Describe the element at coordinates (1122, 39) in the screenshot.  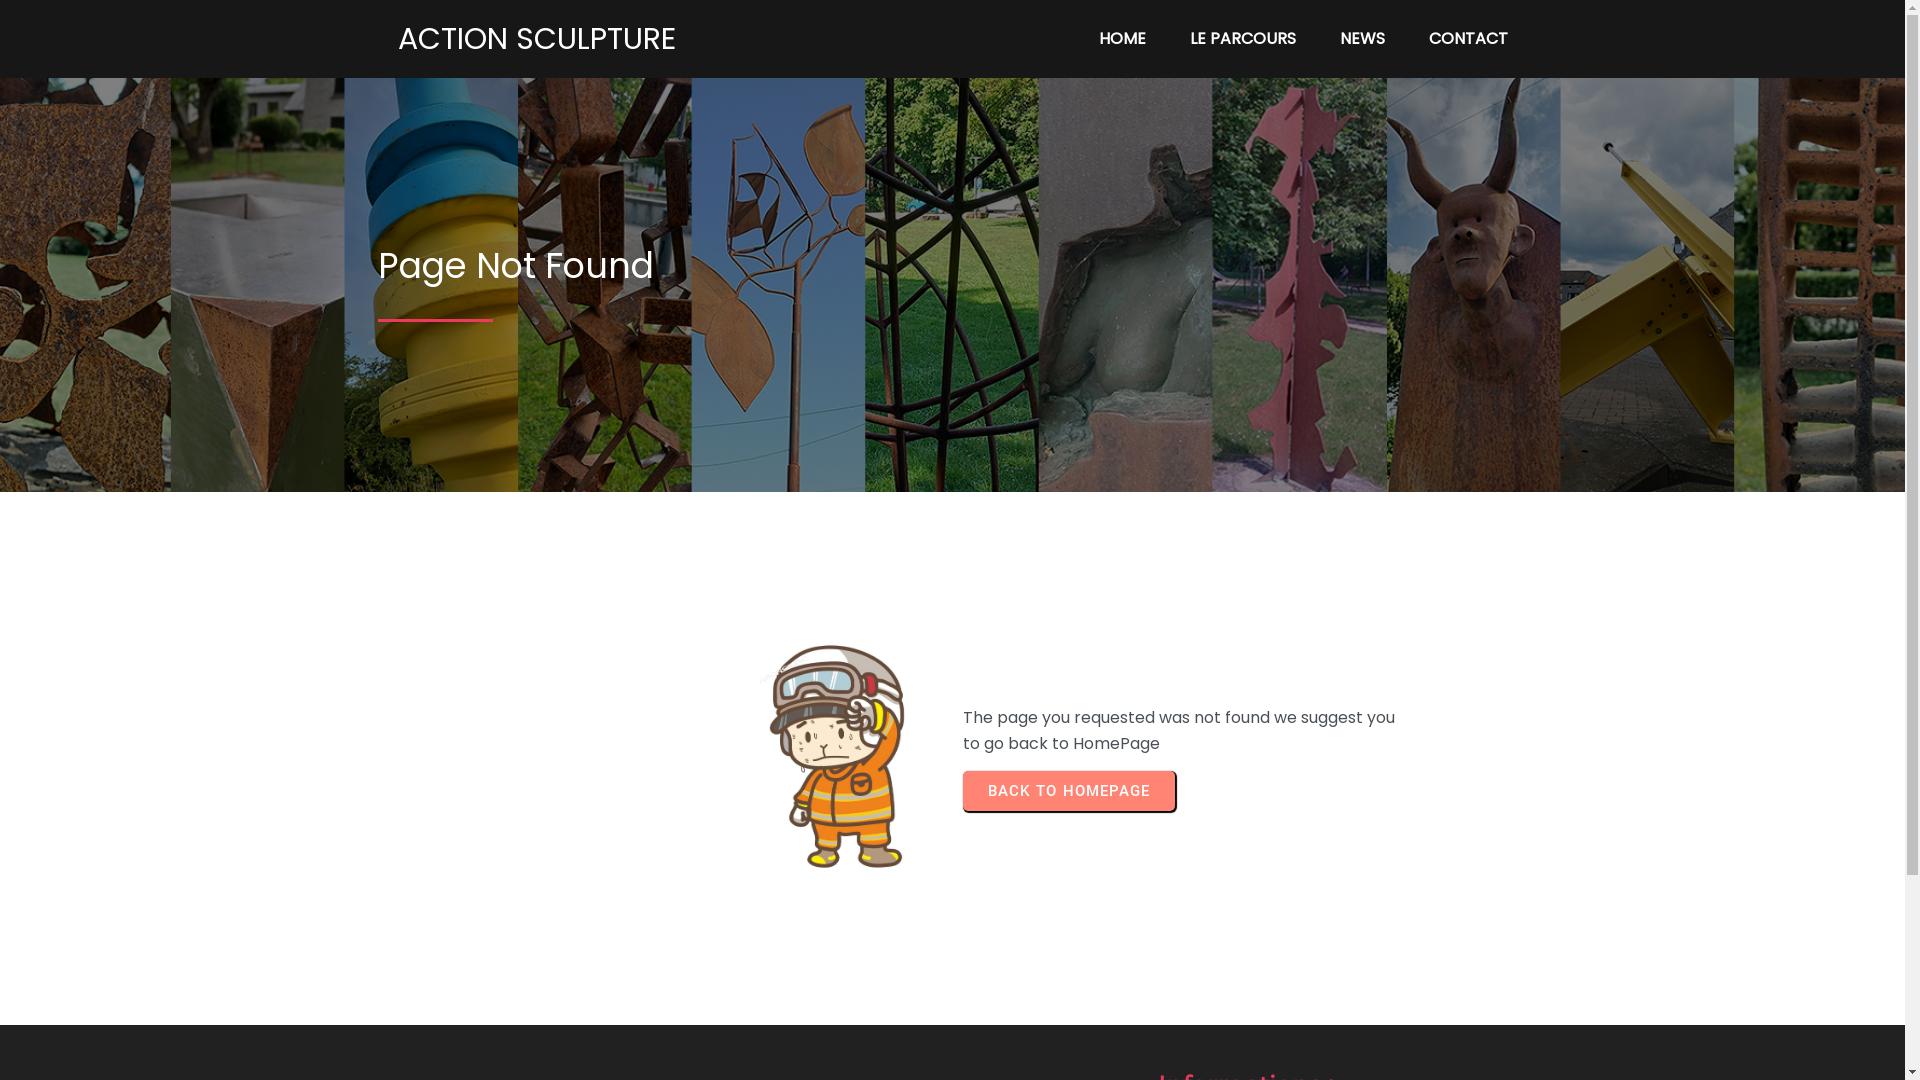
I see `HOME` at that location.